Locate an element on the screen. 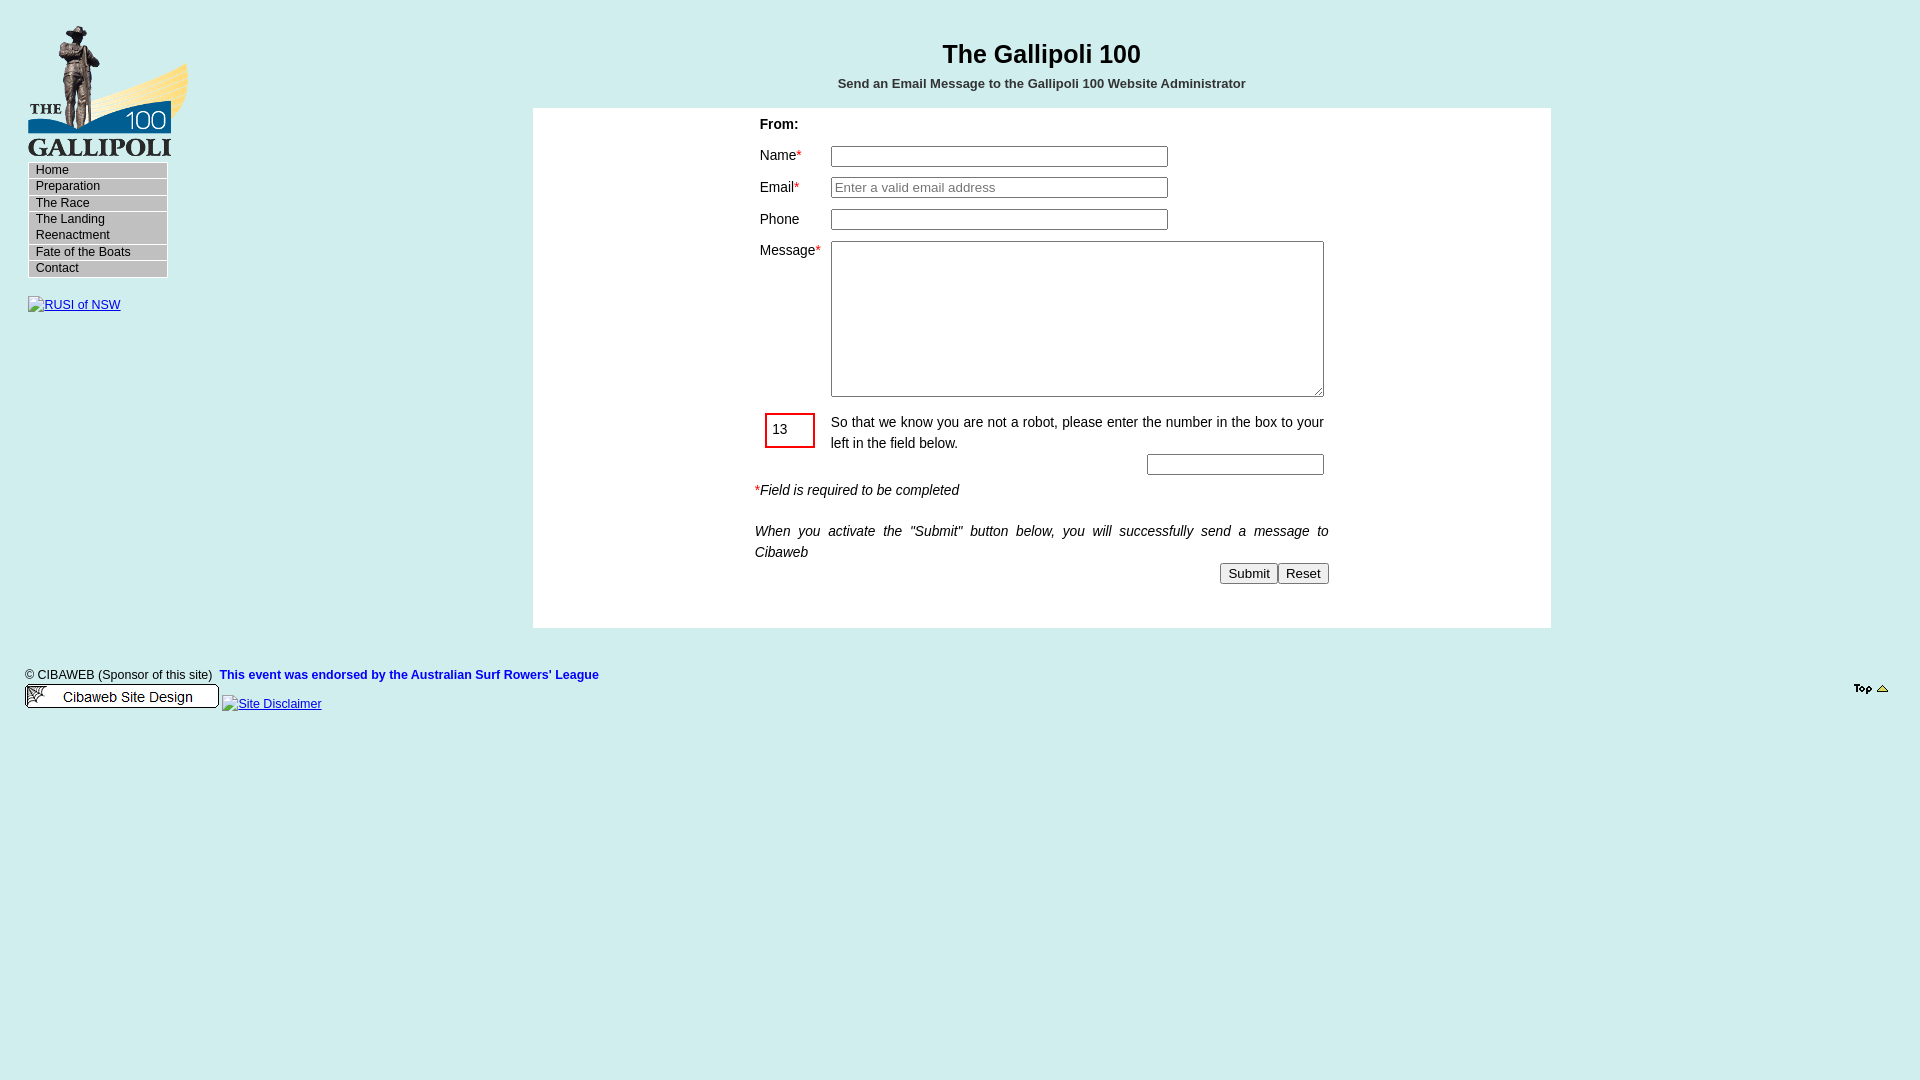 The height and width of the screenshot is (1080, 1920). Go to Top of Page is located at coordinates (1874, 688).